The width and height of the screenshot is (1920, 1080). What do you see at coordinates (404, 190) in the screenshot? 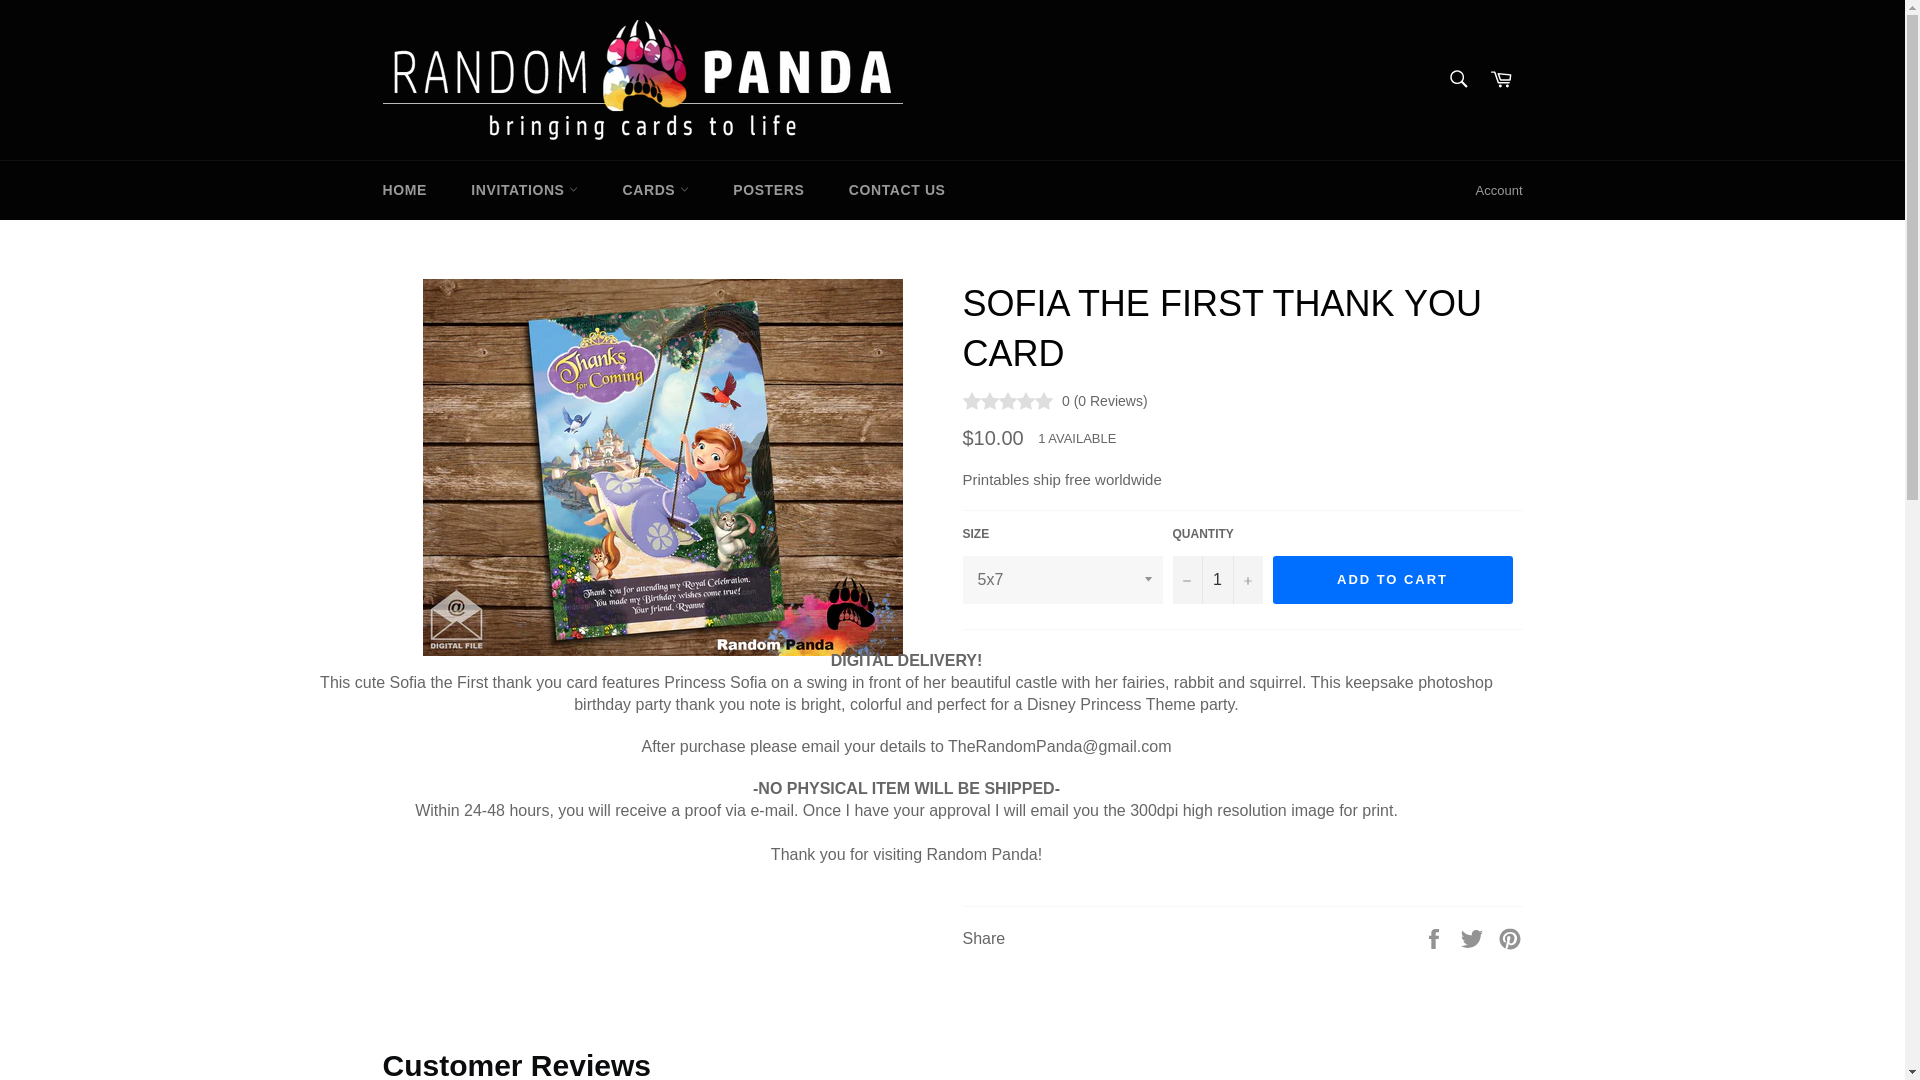
I see `HOME` at bounding box center [404, 190].